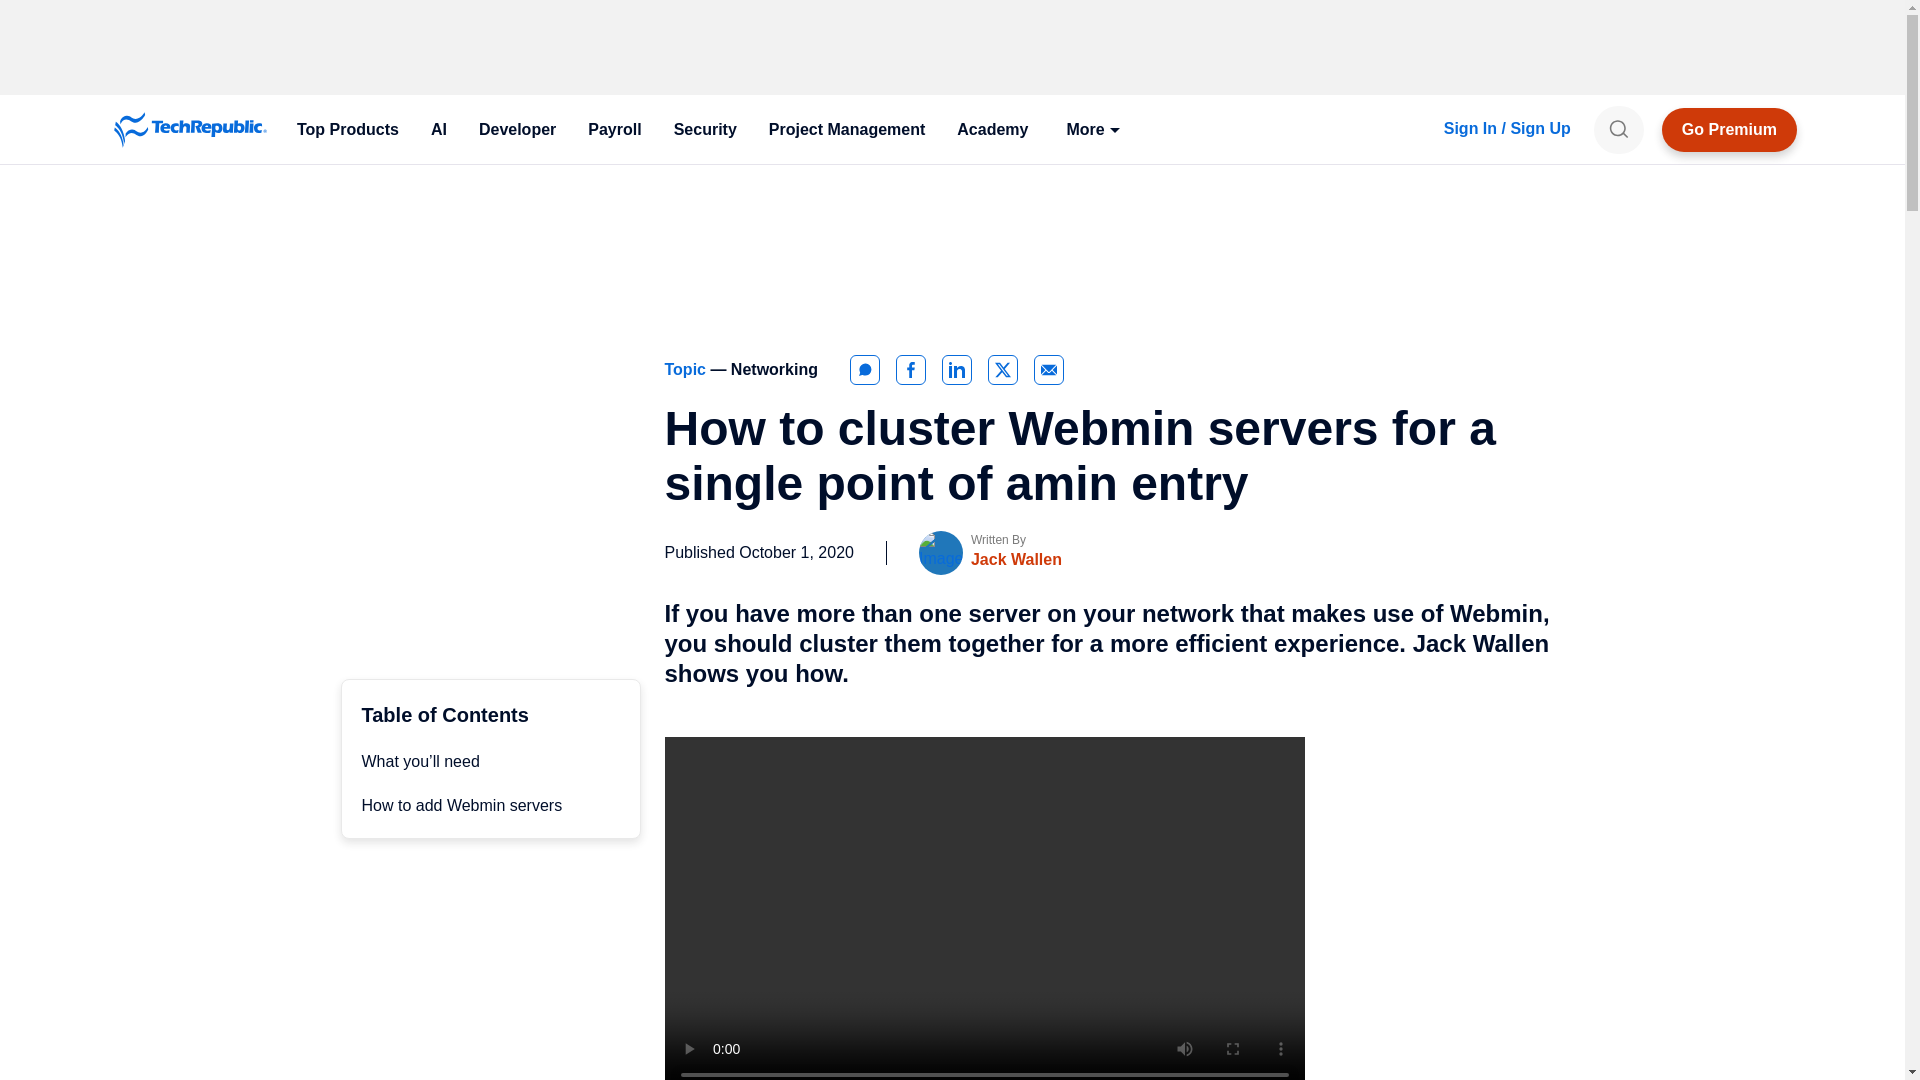 Image resolution: width=1920 pixels, height=1080 pixels. What do you see at coordinates (705, 130) in the screenshot?
I see `Security` at bounding box center [705, 130].